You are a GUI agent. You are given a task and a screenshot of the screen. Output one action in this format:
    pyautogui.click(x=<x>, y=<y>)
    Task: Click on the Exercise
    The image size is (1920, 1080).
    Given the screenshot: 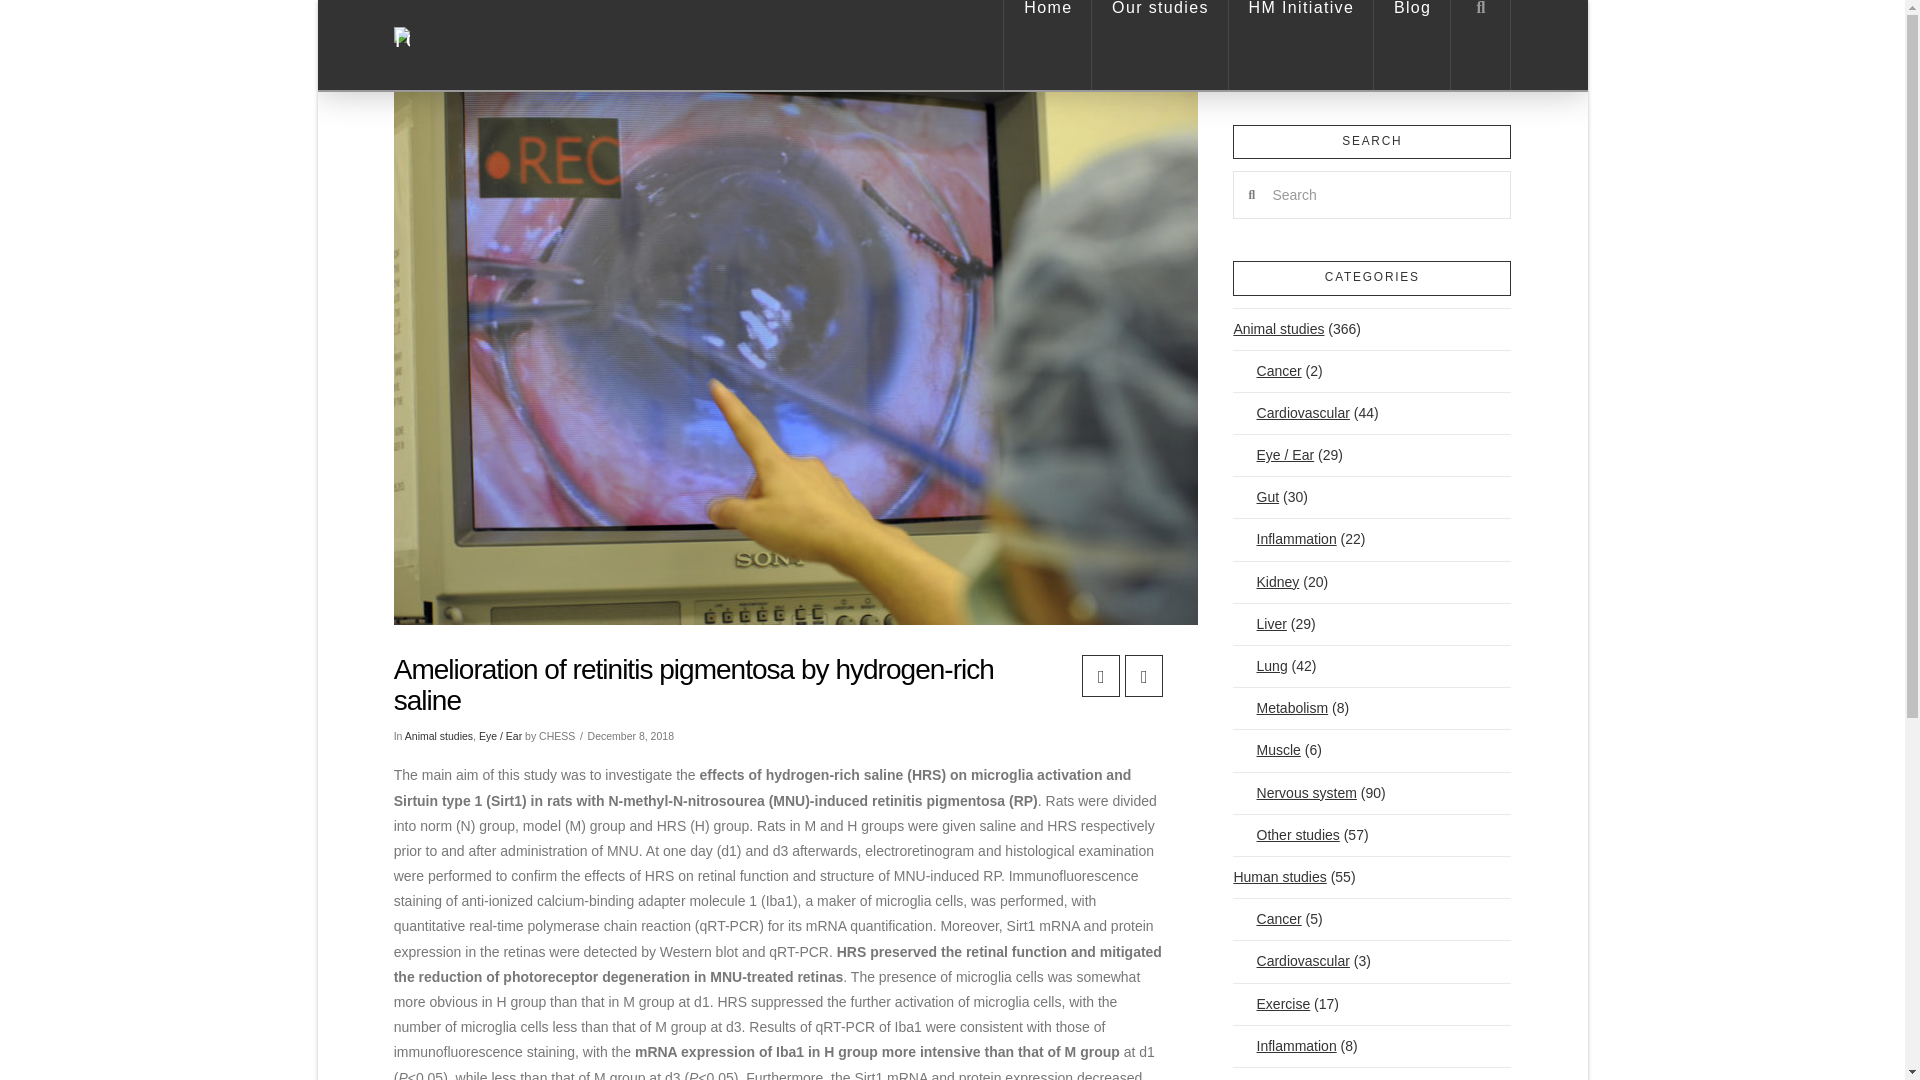 What is the action you would take?
    pyautogui.click(x=1270, y=1004)
    